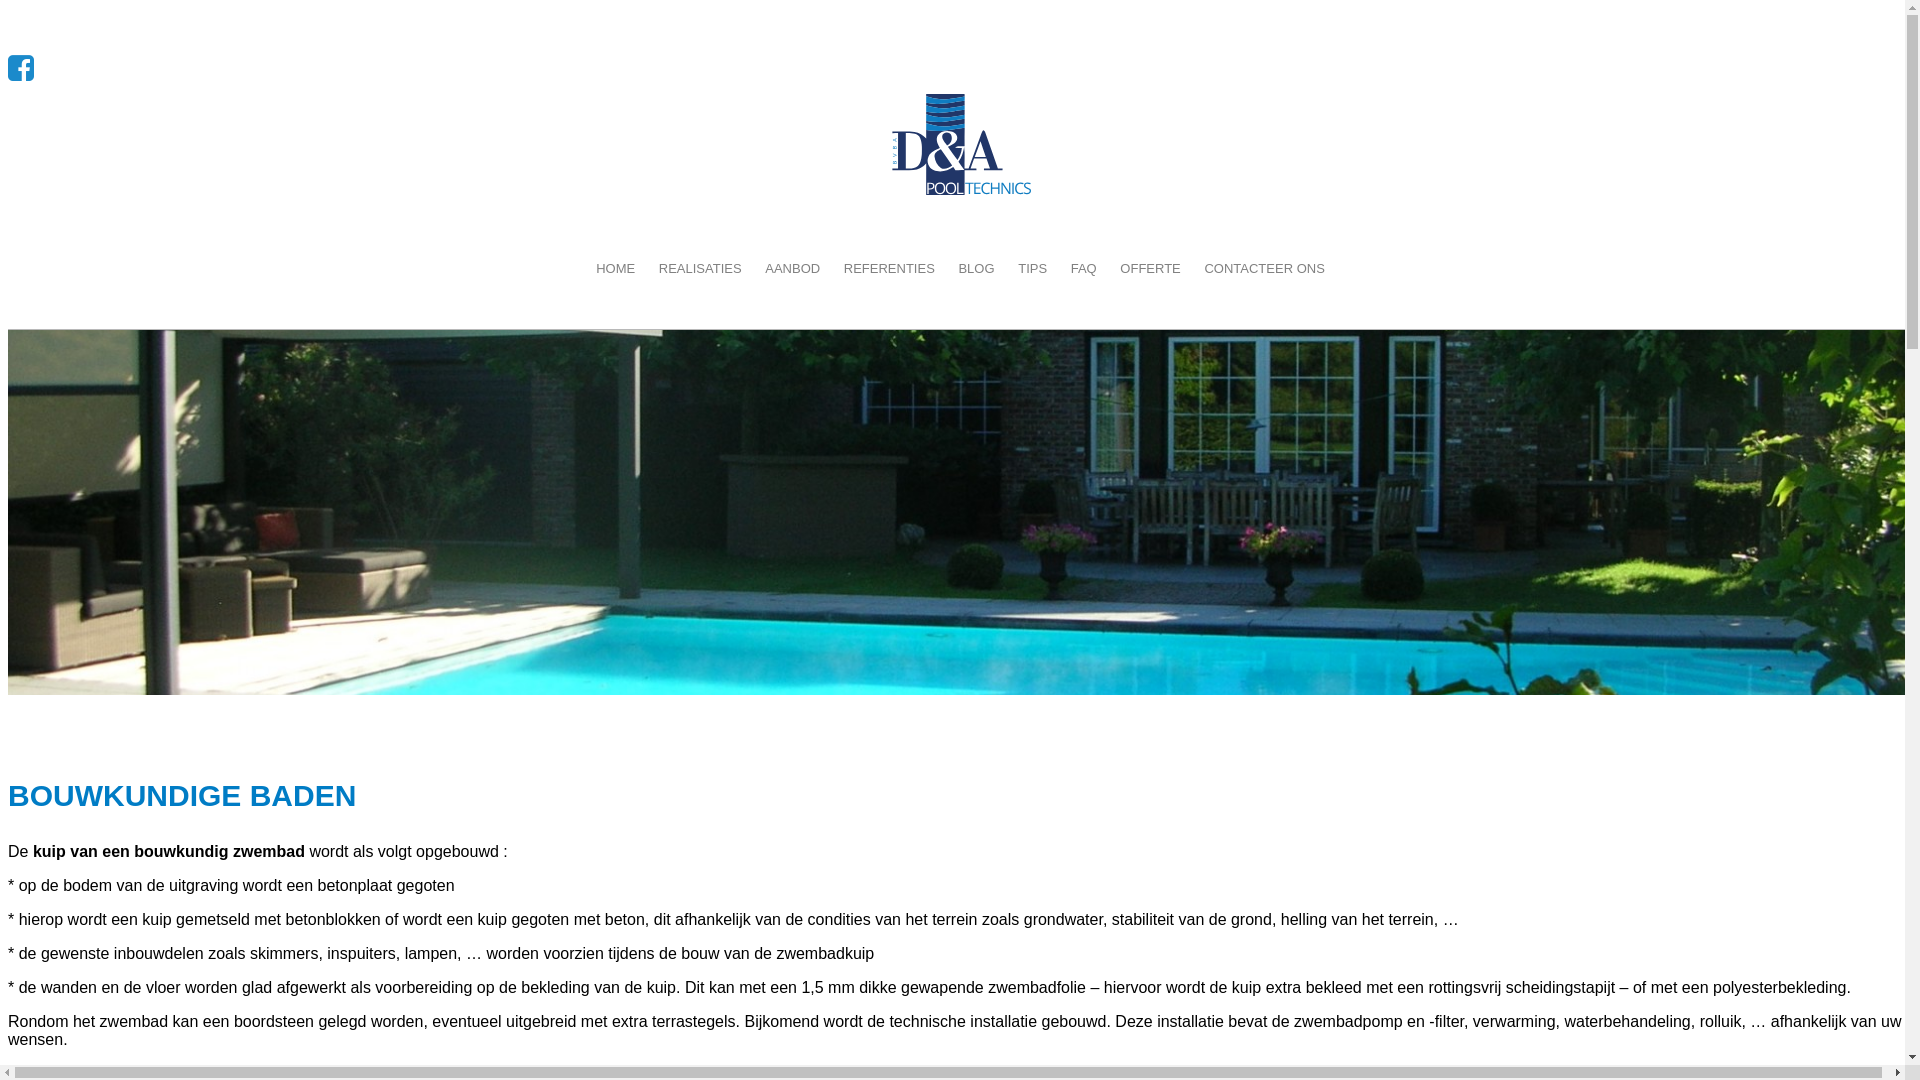  I want to click on BLOG, so click(976, 268).